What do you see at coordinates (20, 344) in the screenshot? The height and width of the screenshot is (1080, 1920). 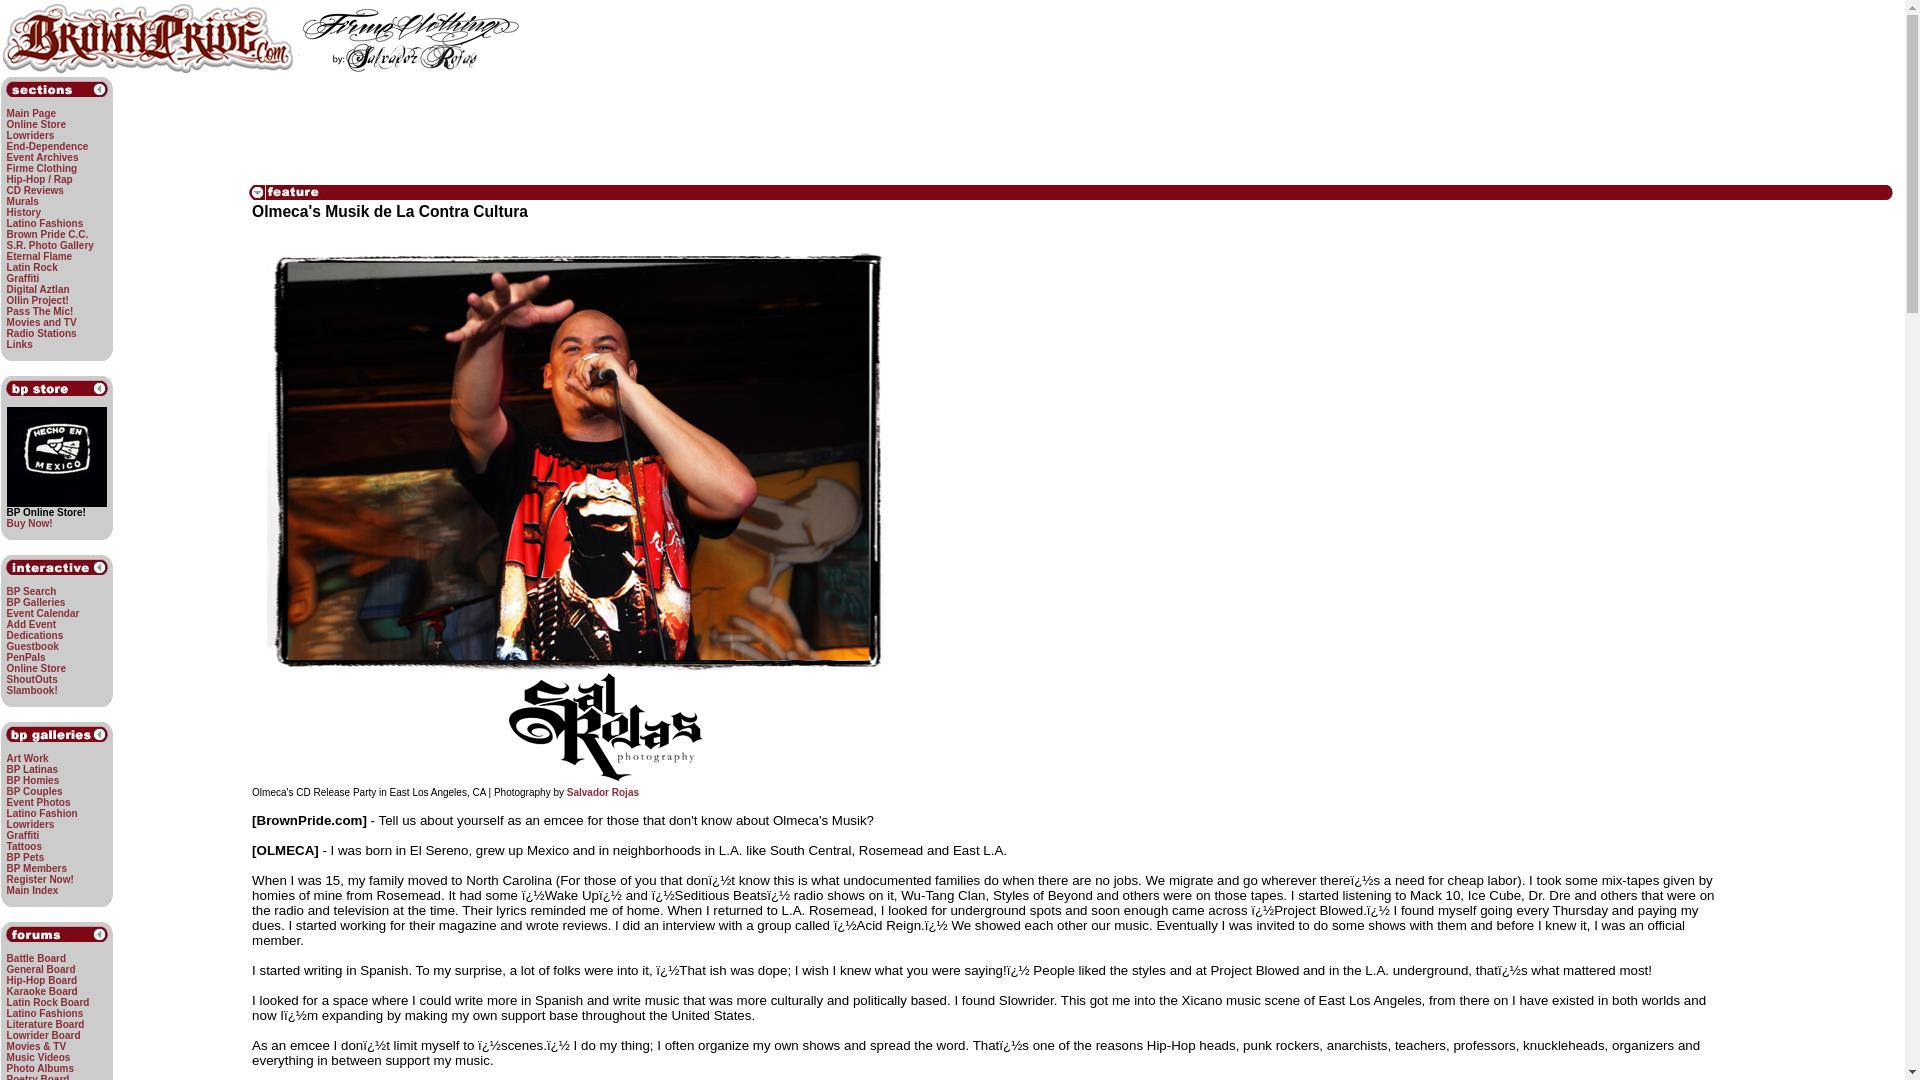 I see `Links` at bounding box center [20, 344].